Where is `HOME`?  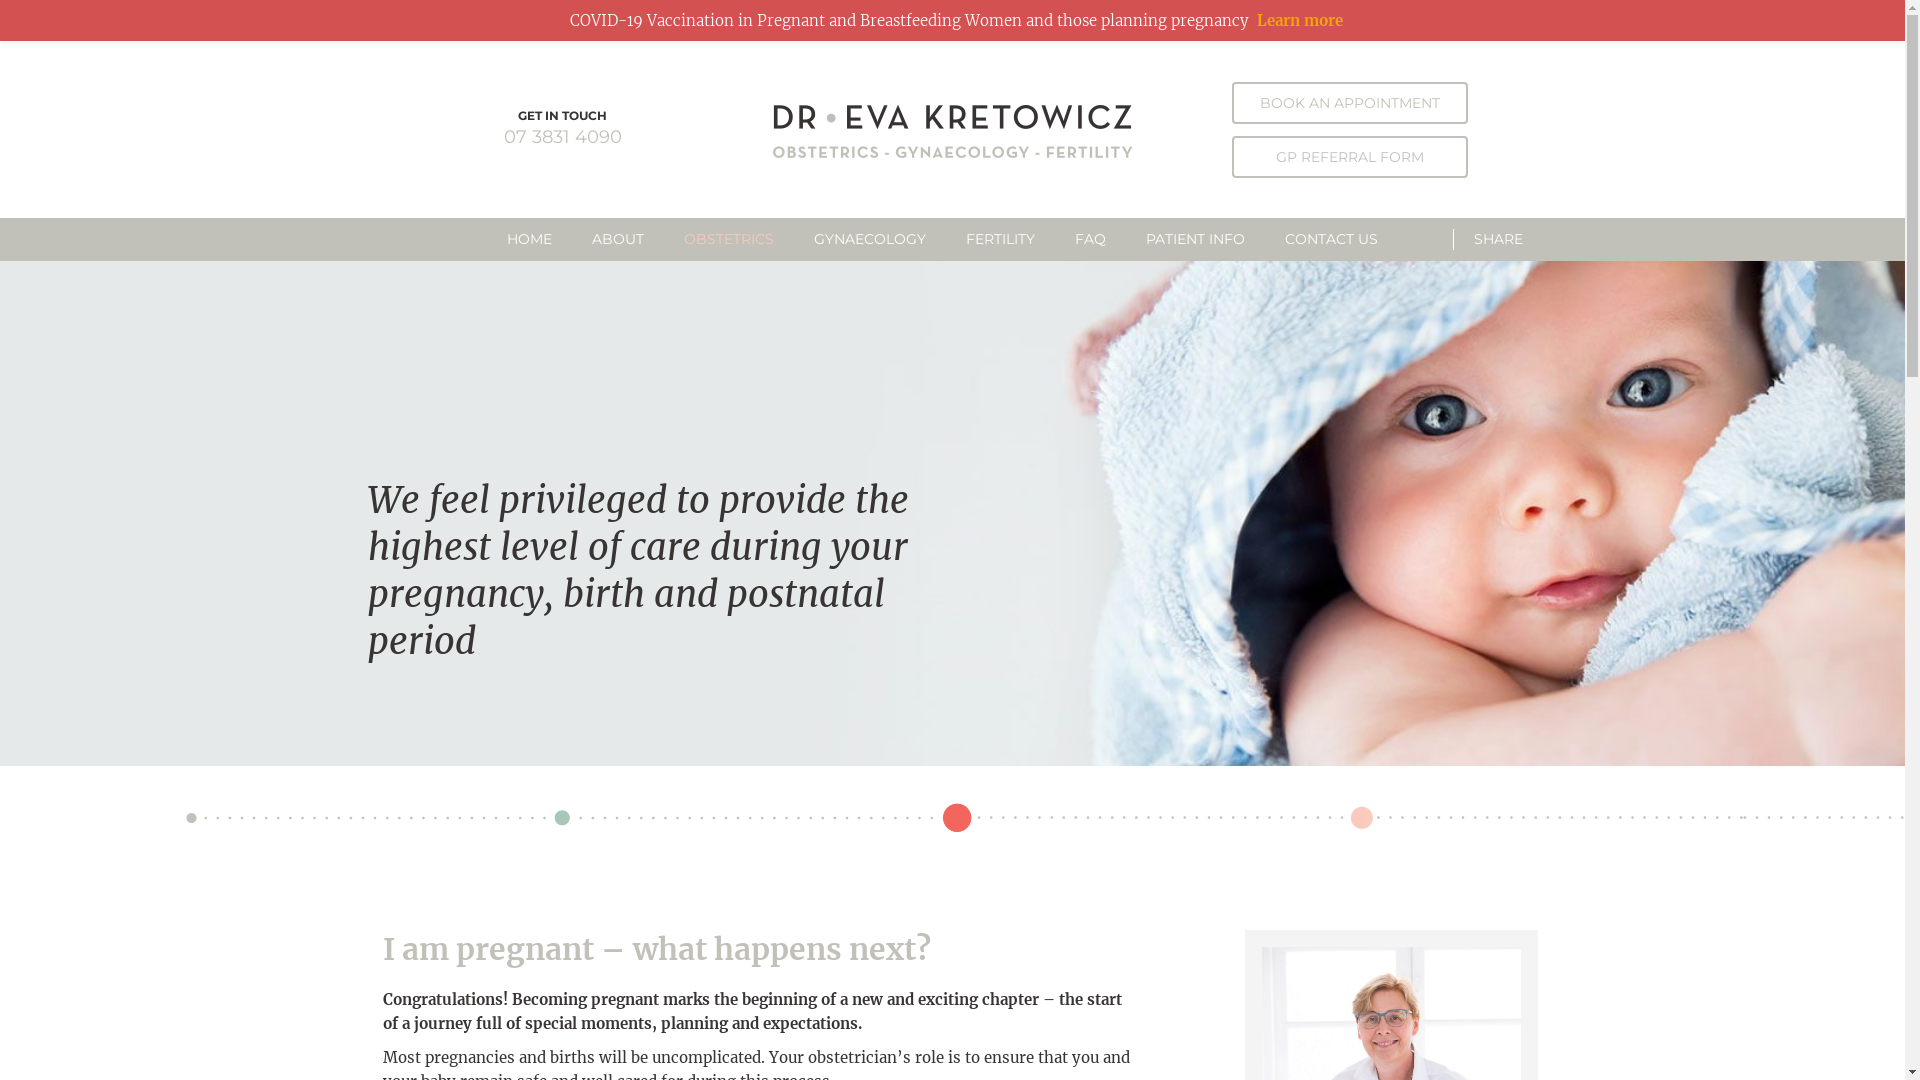 HOME is located at coordinates (539, 240).